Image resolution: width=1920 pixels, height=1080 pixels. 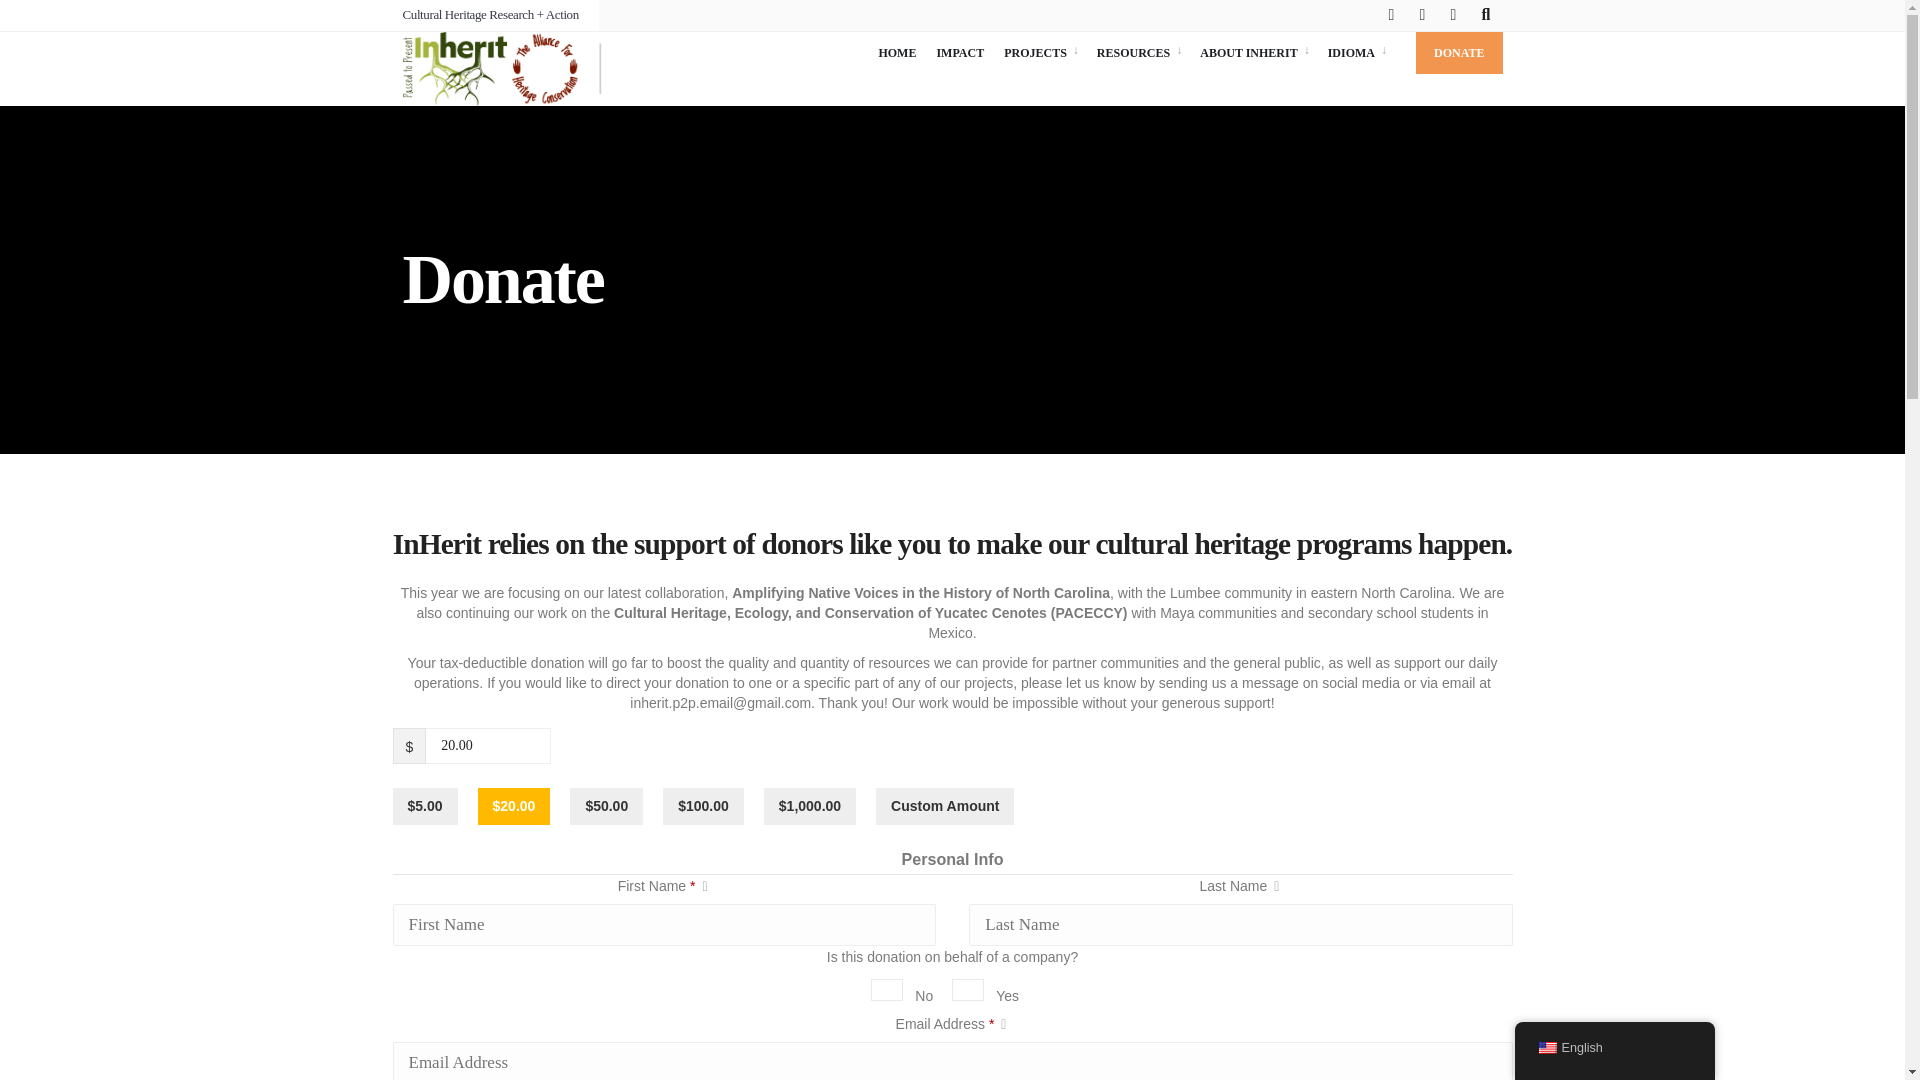 What do you see at coordinates (488, 745) in the screenshot?
I see `20.00` at bounding box center [488, 745].